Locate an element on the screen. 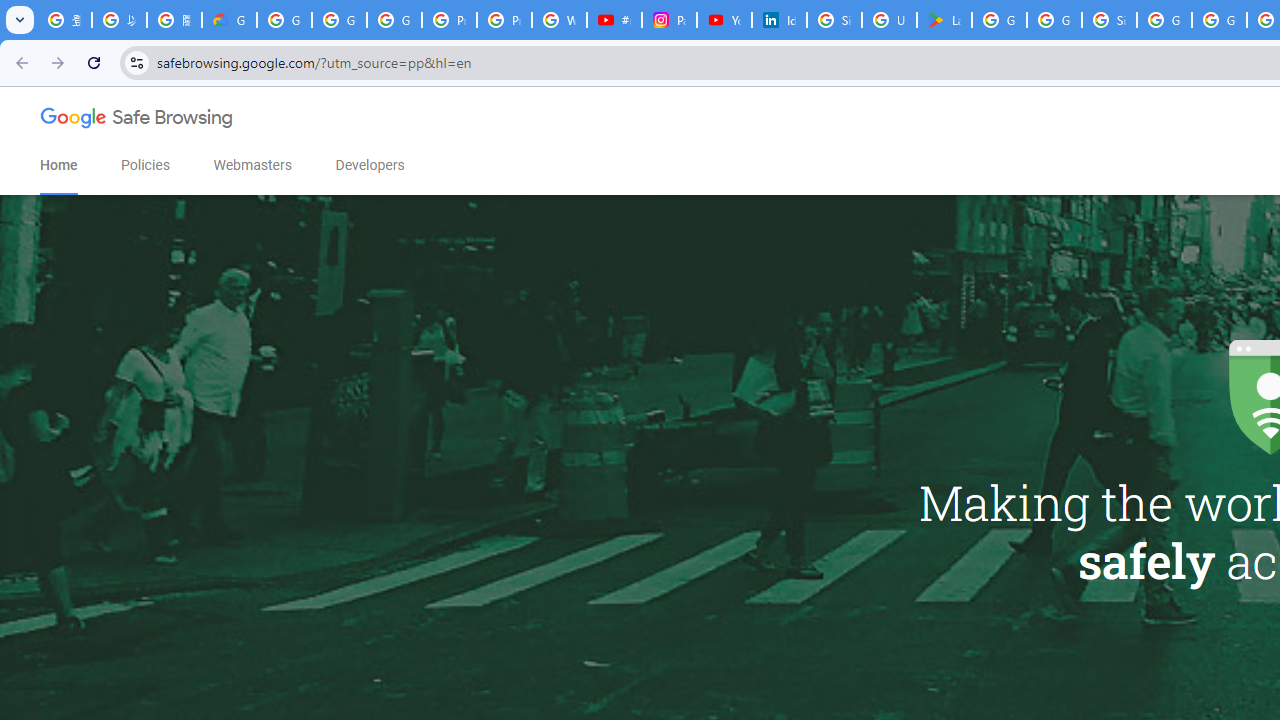 This screenshot has height=720, width=1280. Policies is located at coordinates (146, 165).